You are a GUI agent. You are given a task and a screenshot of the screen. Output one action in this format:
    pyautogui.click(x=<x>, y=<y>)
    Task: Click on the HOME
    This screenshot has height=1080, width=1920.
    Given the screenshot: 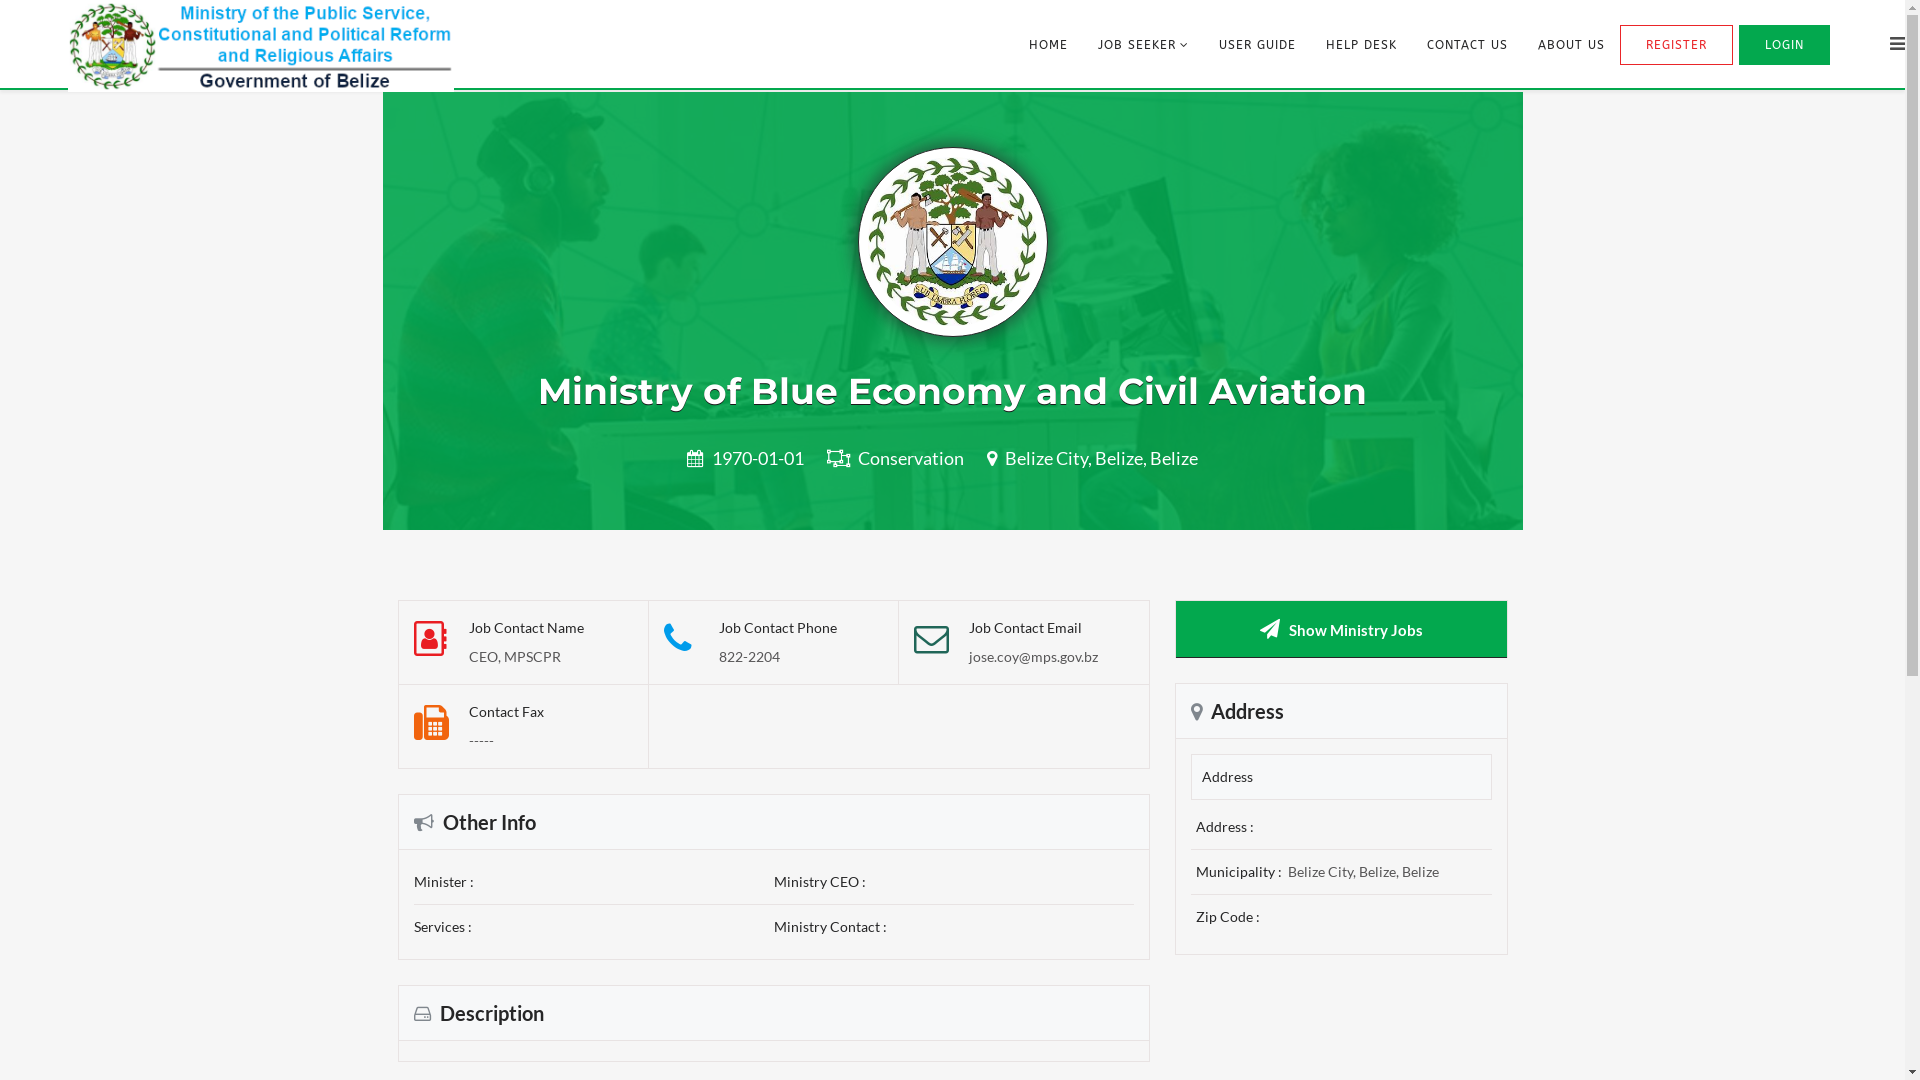 What is the action you would take?
    pyautogui.click(x=1048, y=45)
    